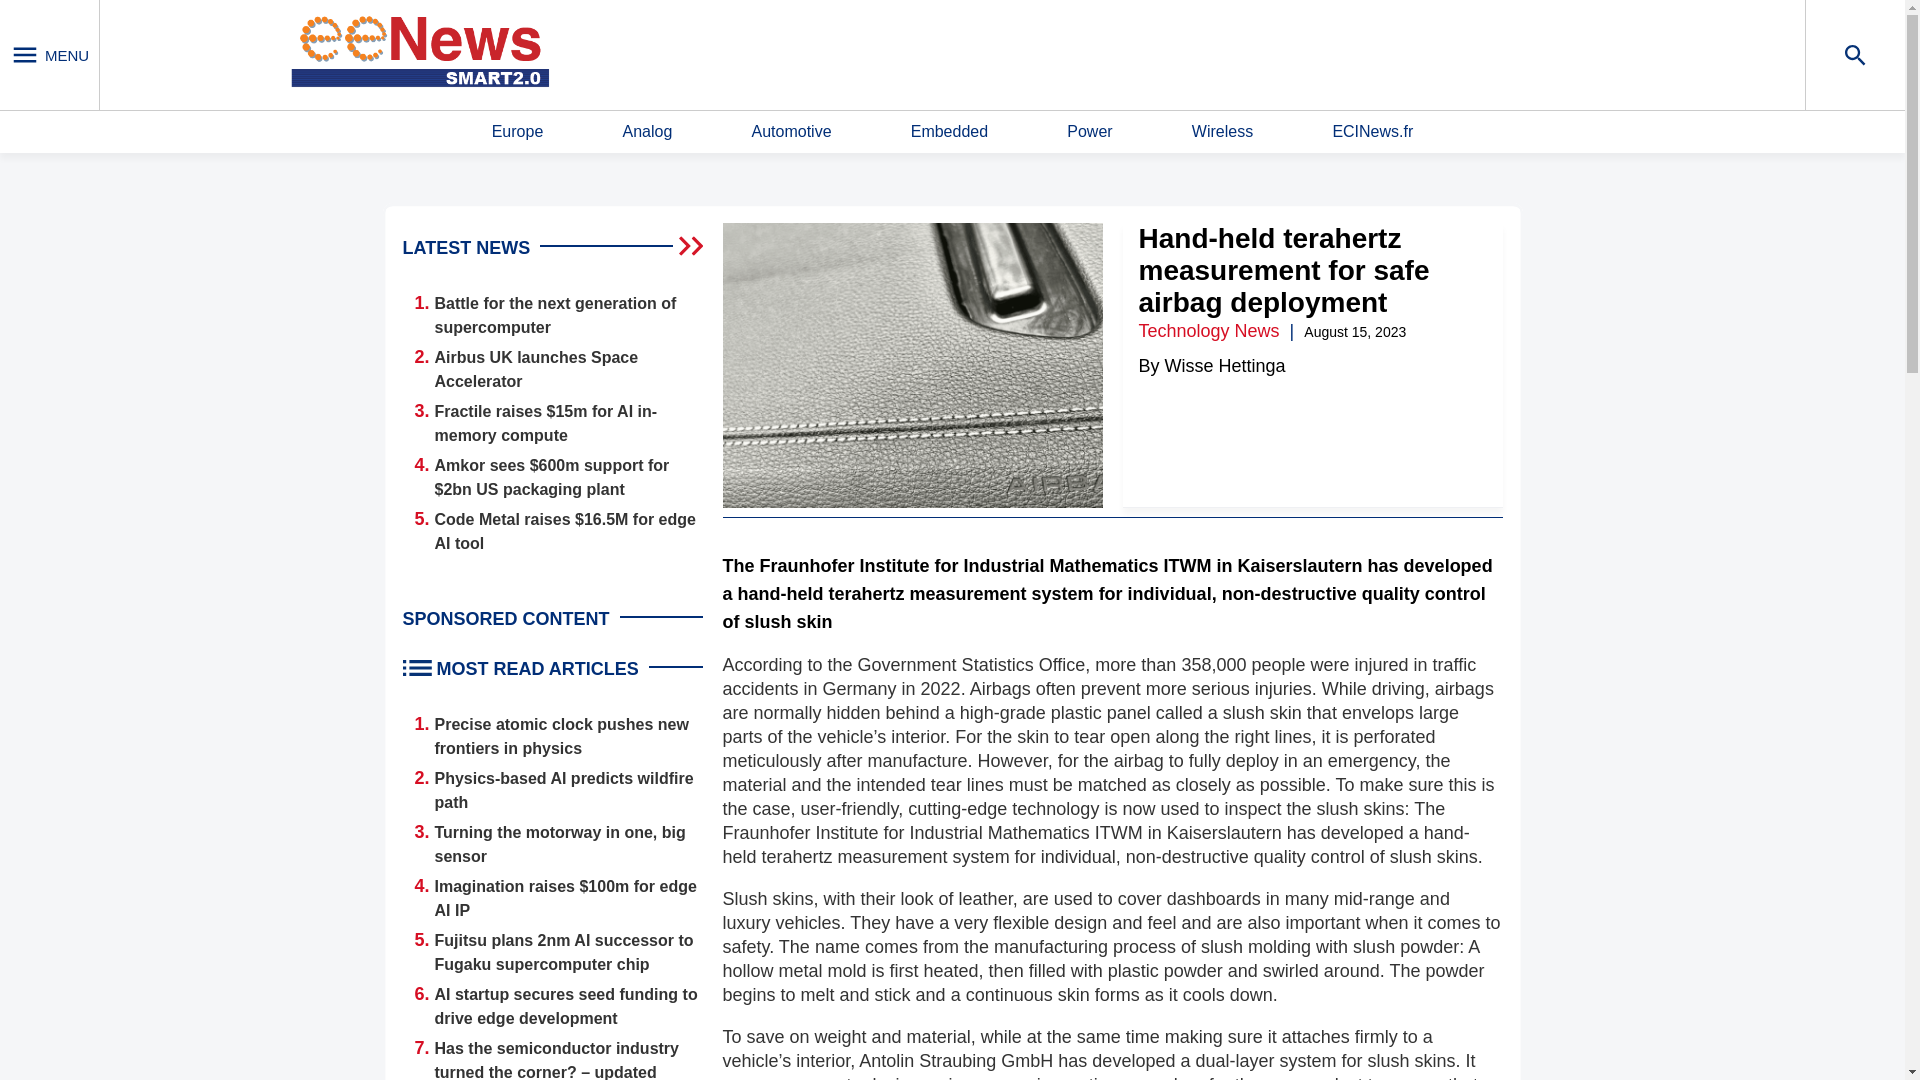  I want to click on Power, so click(1089, 132).